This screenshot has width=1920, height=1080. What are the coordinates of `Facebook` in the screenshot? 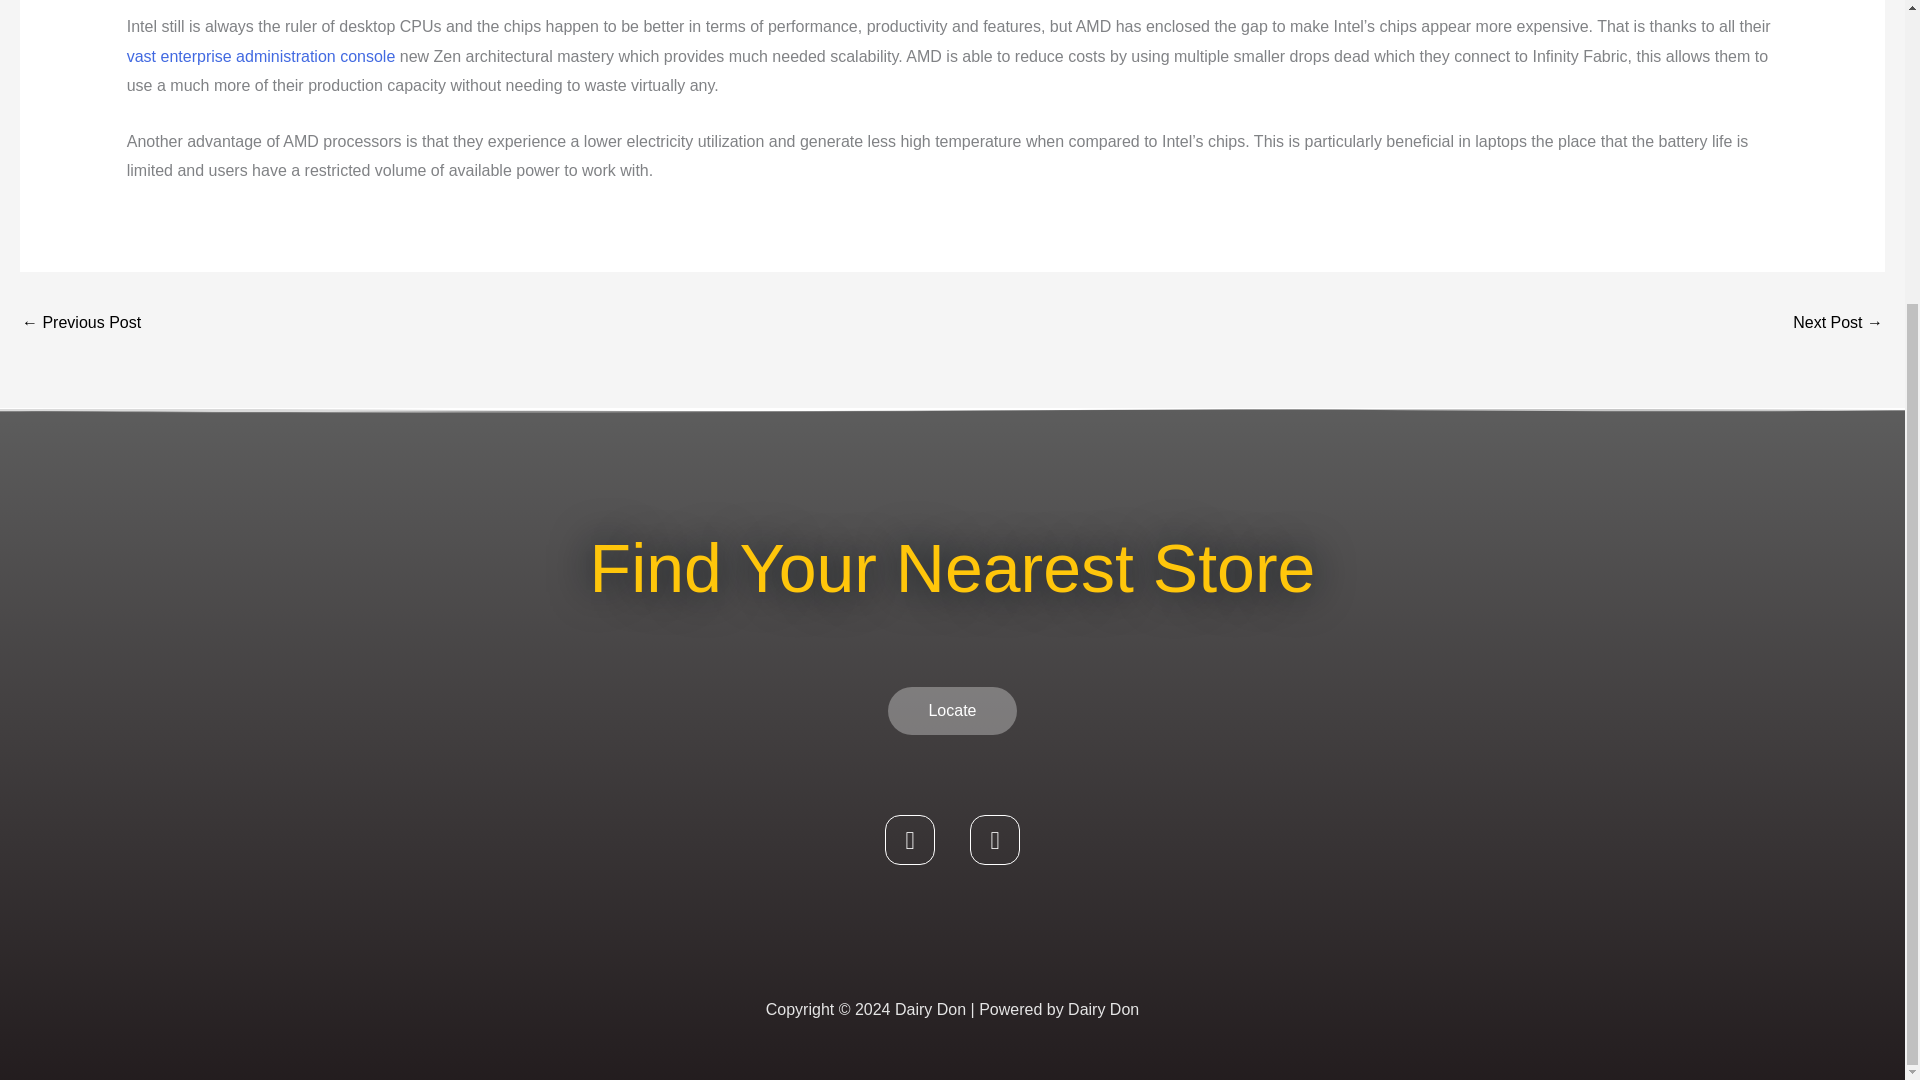 It's located at (910, 840).